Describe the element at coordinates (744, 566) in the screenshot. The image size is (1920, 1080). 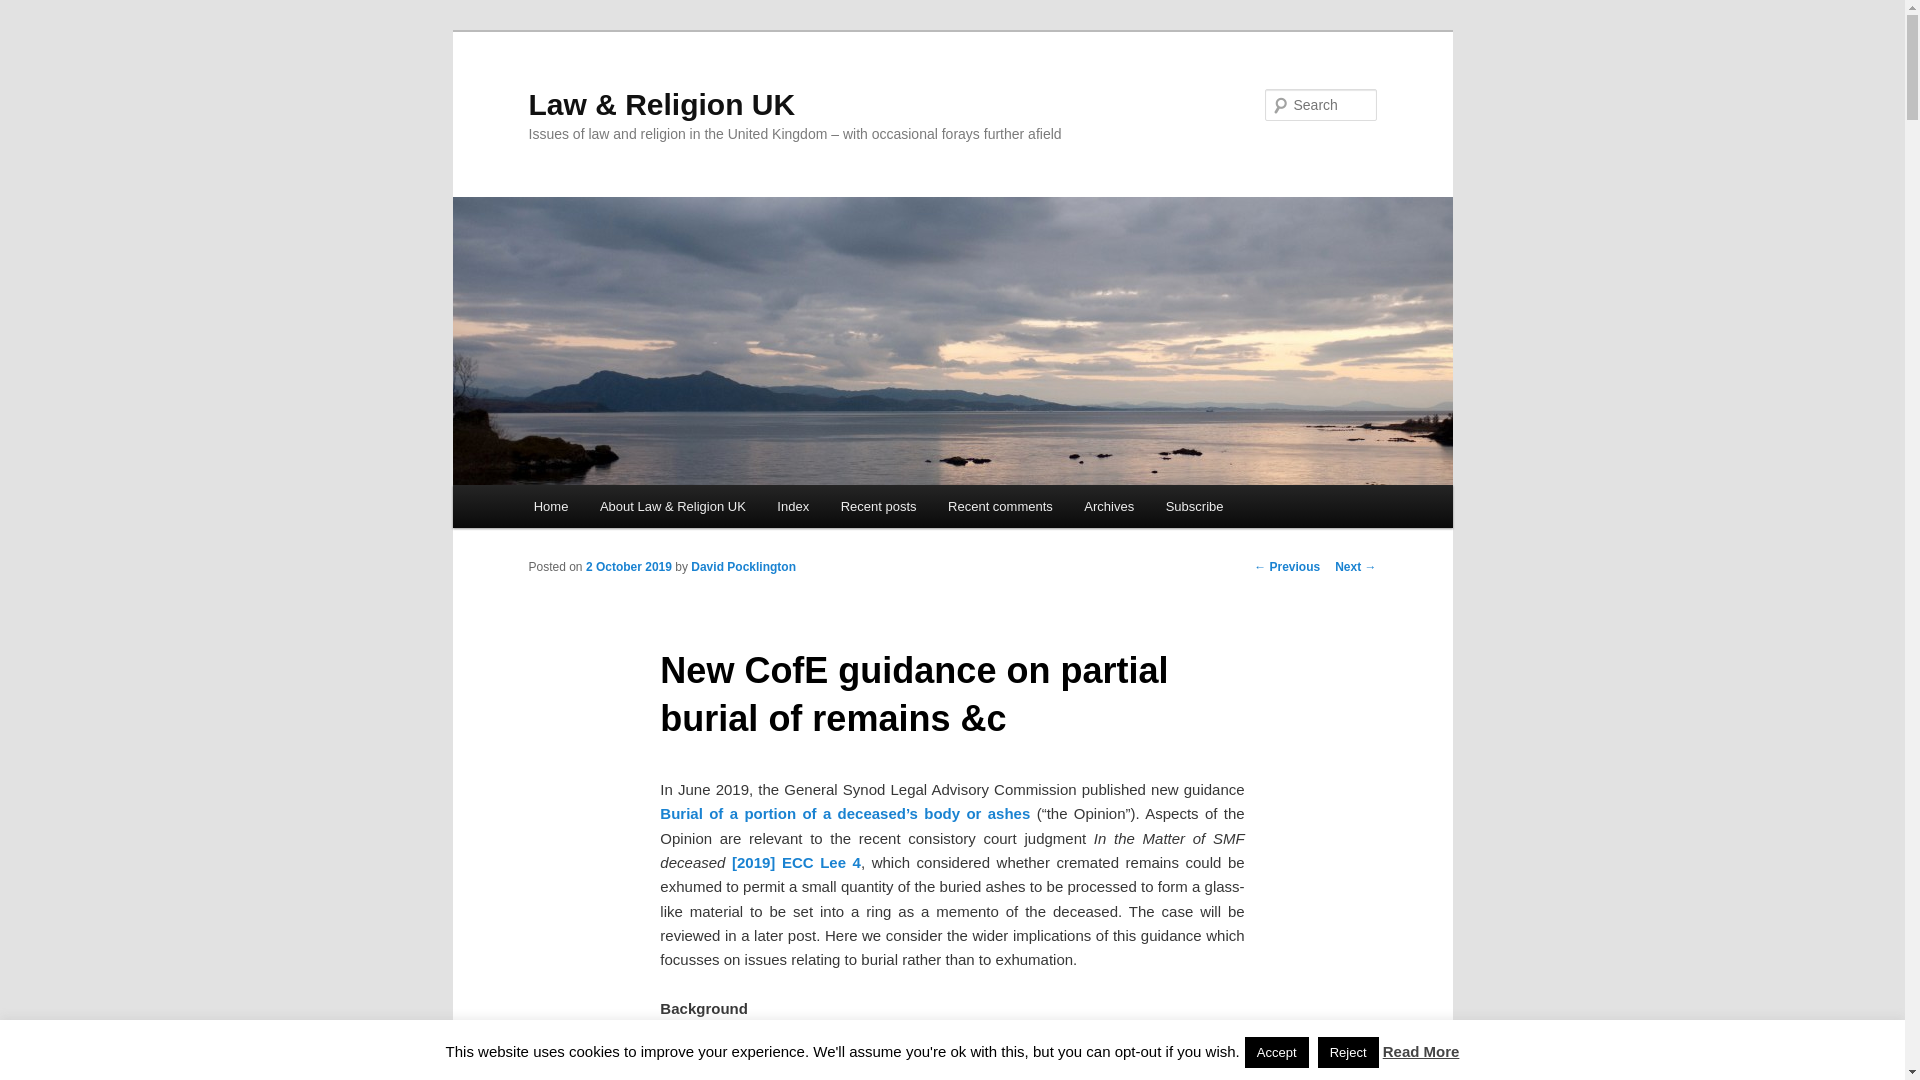
I see `David Pocklington` at that location.